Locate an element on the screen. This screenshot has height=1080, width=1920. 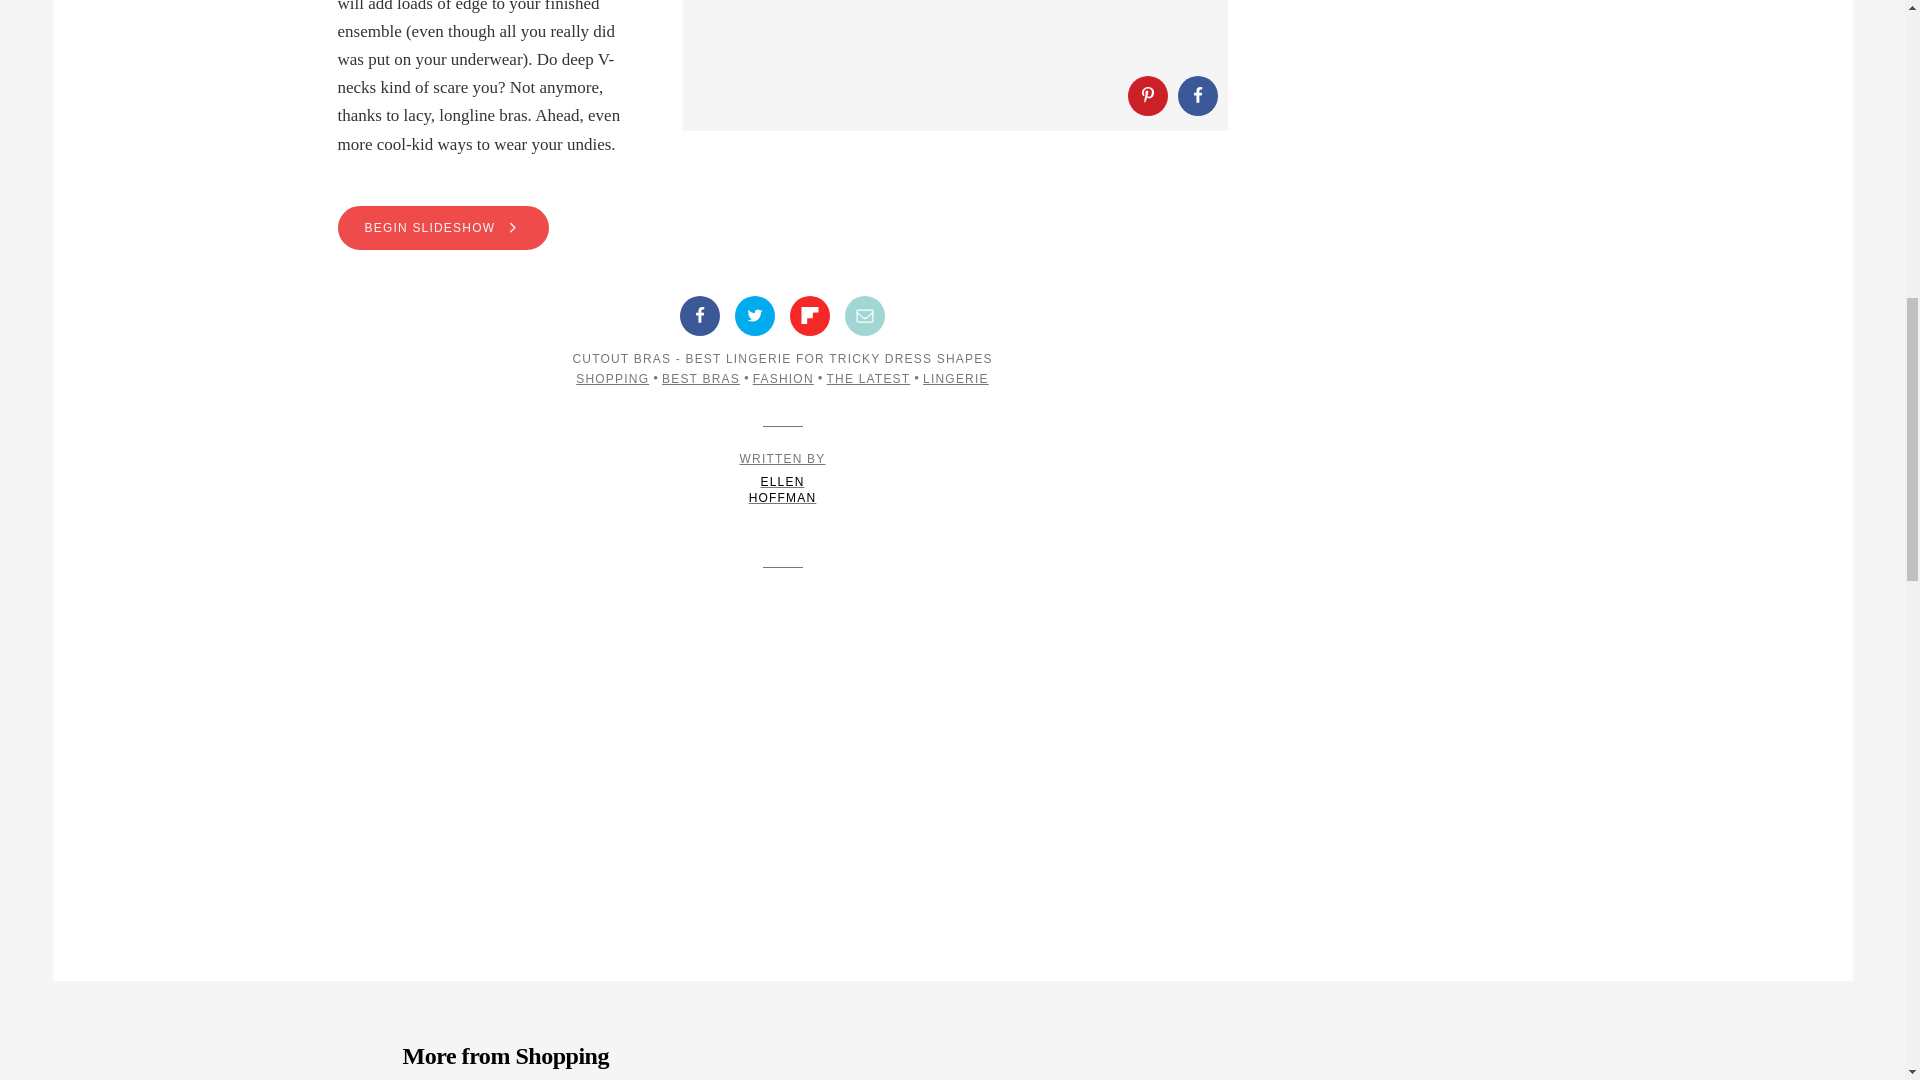
BEGIN SLIDESHOW is located at coordinates (782, 228).